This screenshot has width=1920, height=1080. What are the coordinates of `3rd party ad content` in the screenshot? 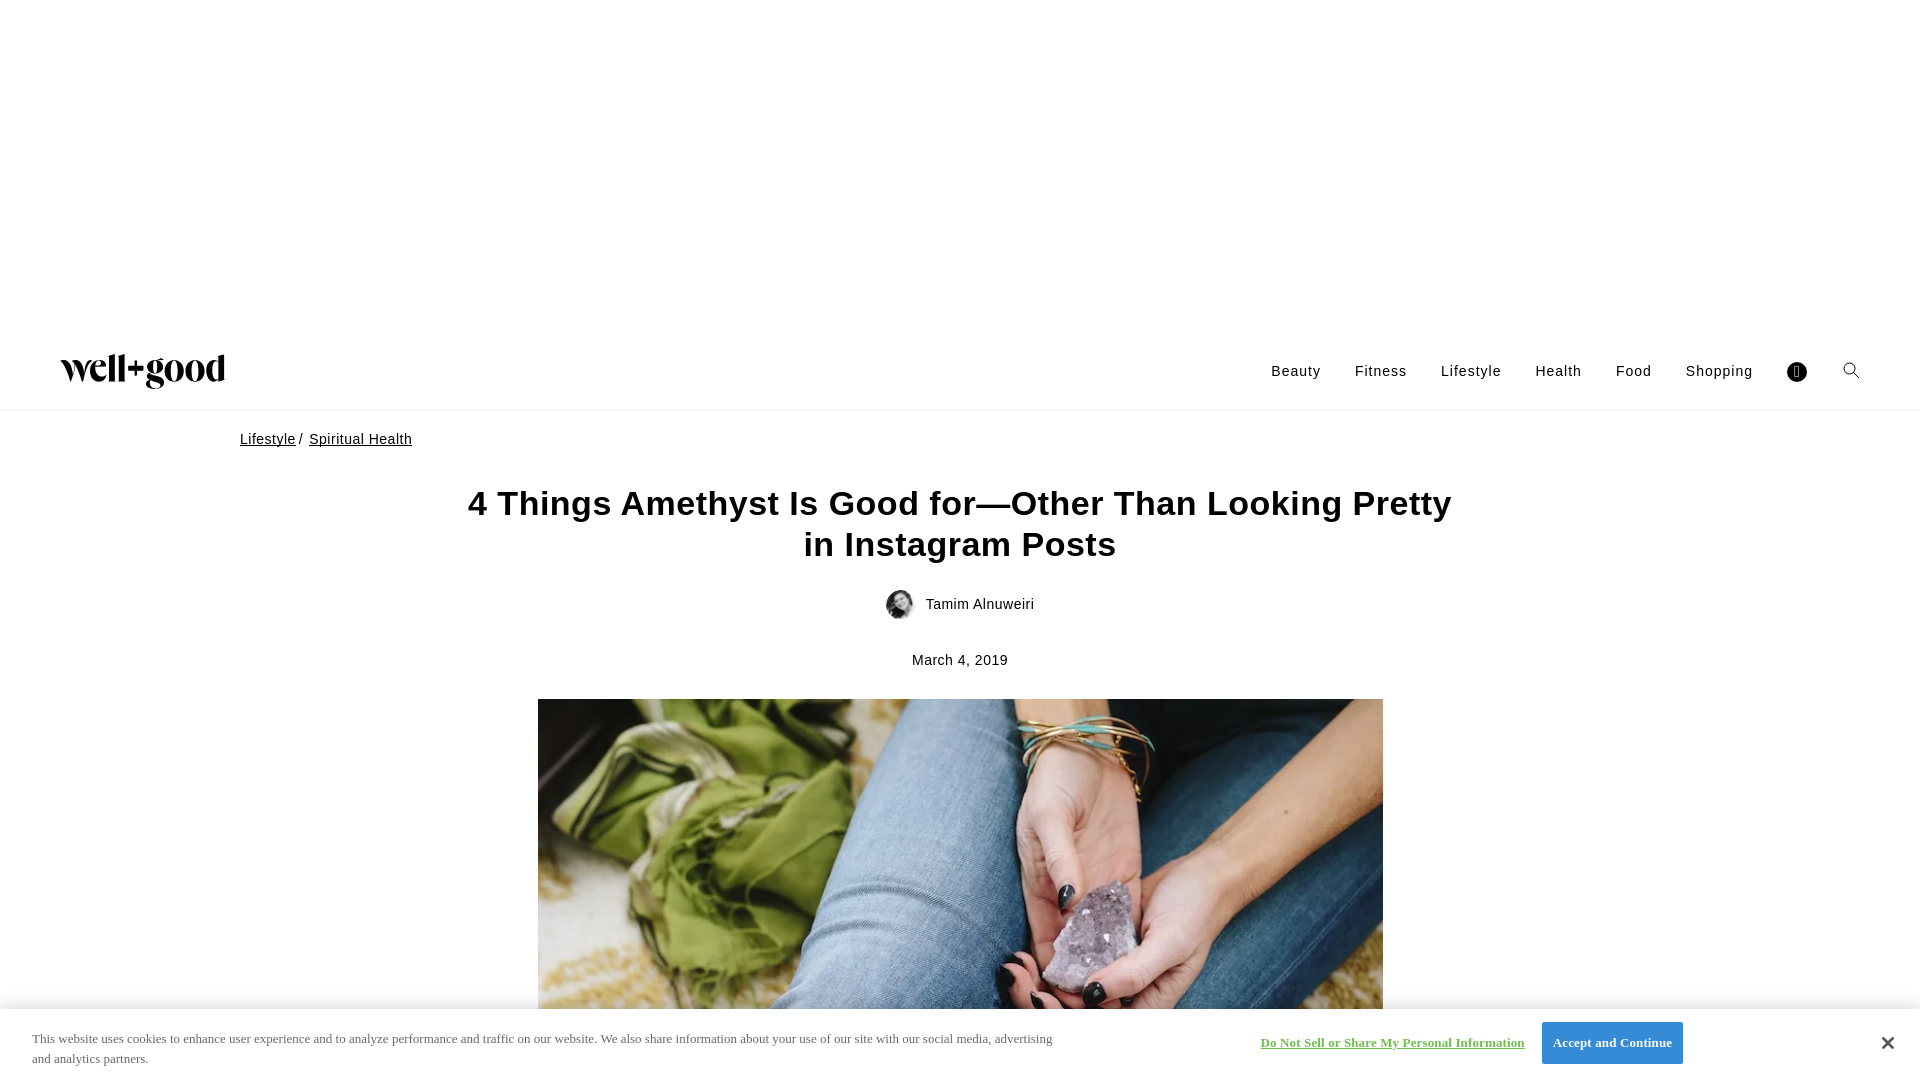 It's located at (960, 166).